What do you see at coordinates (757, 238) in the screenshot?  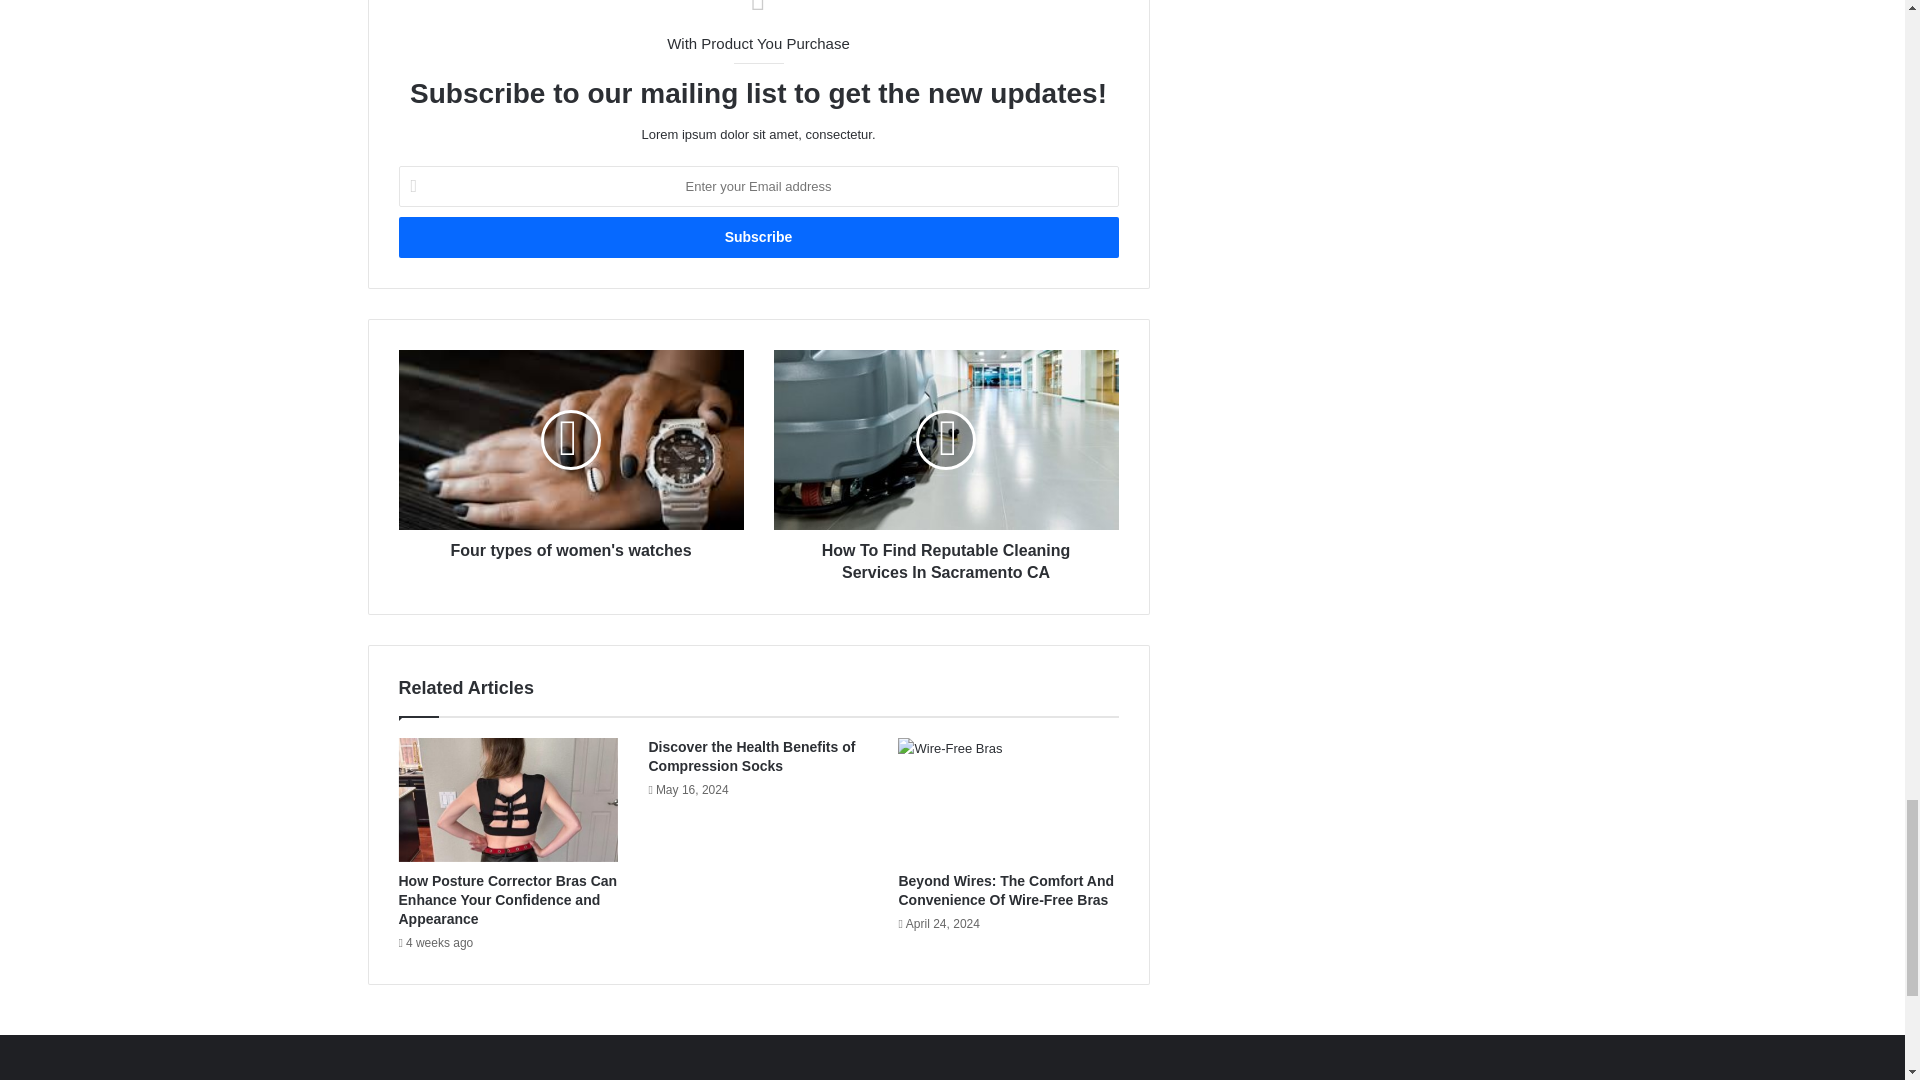 I see `Subscribe` at bounding box center [757, 238].